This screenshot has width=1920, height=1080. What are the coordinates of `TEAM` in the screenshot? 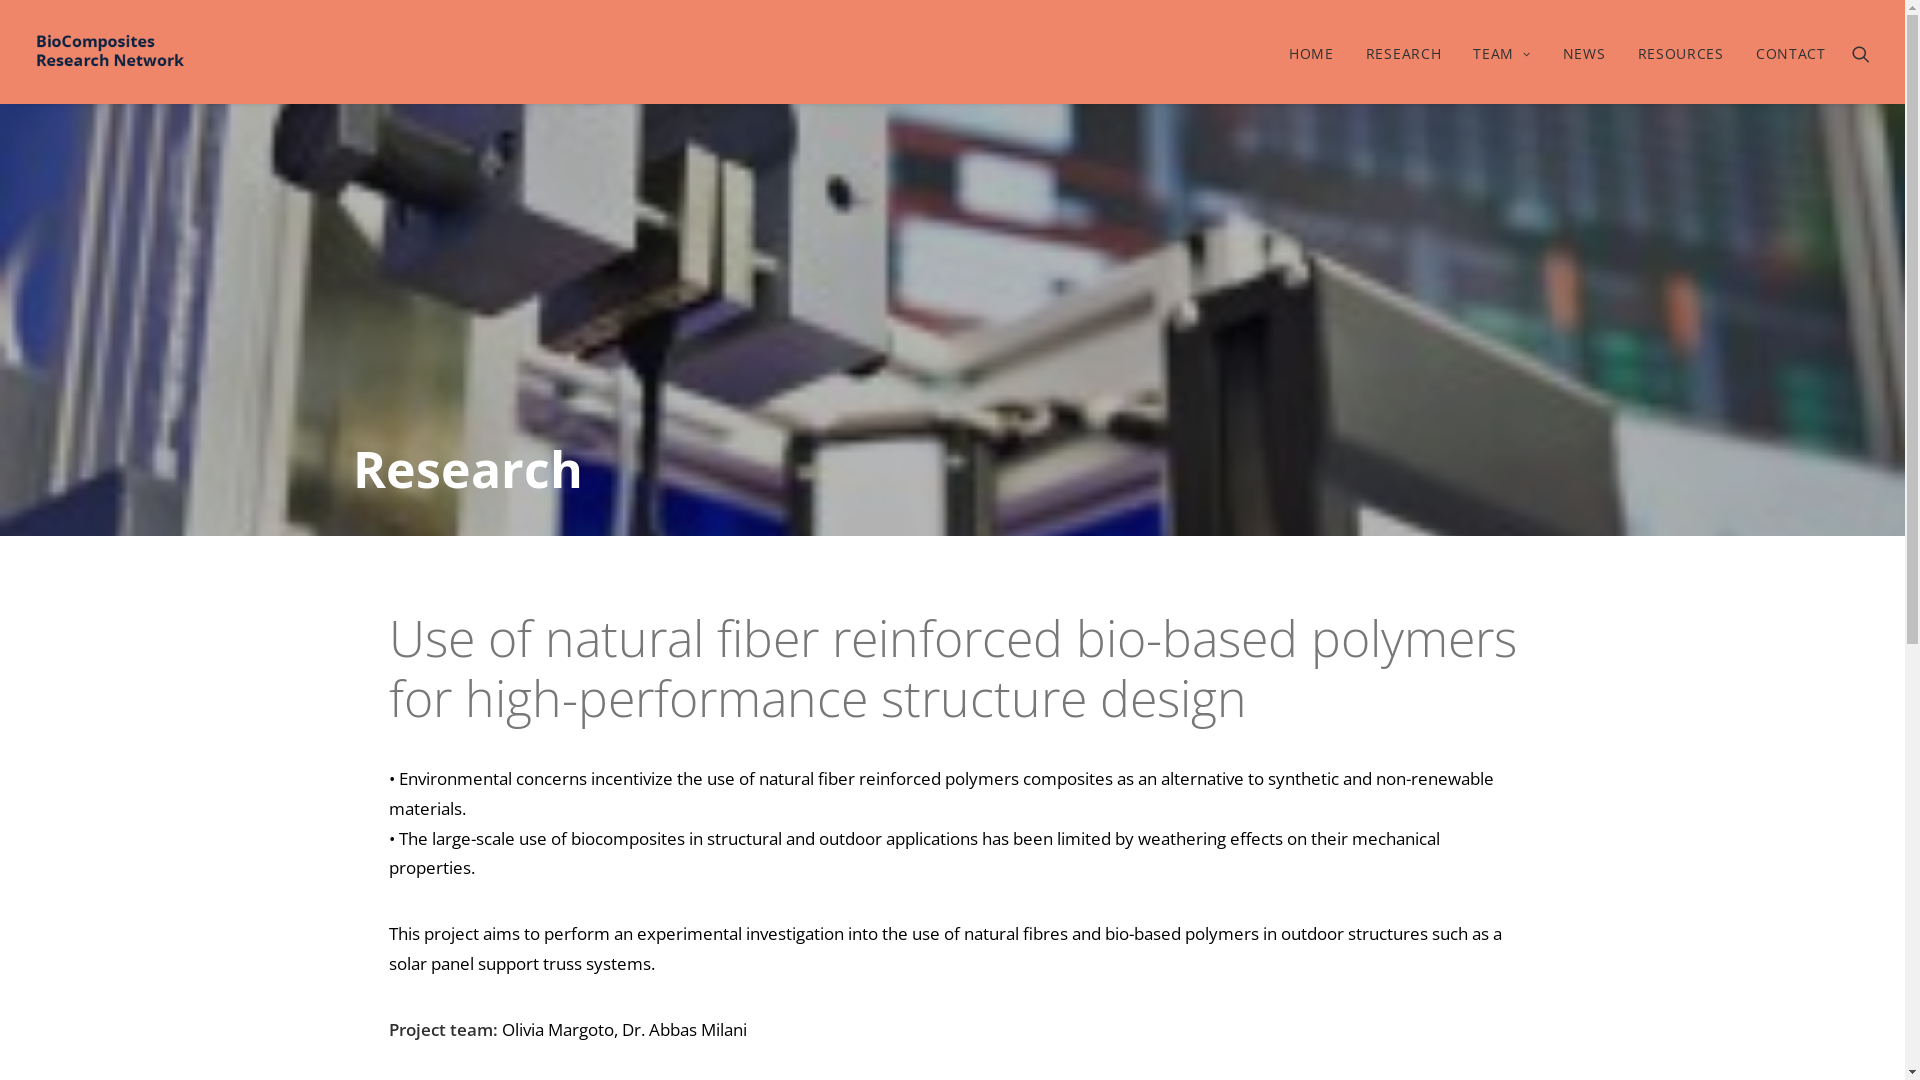 It's located at (1502, 52).